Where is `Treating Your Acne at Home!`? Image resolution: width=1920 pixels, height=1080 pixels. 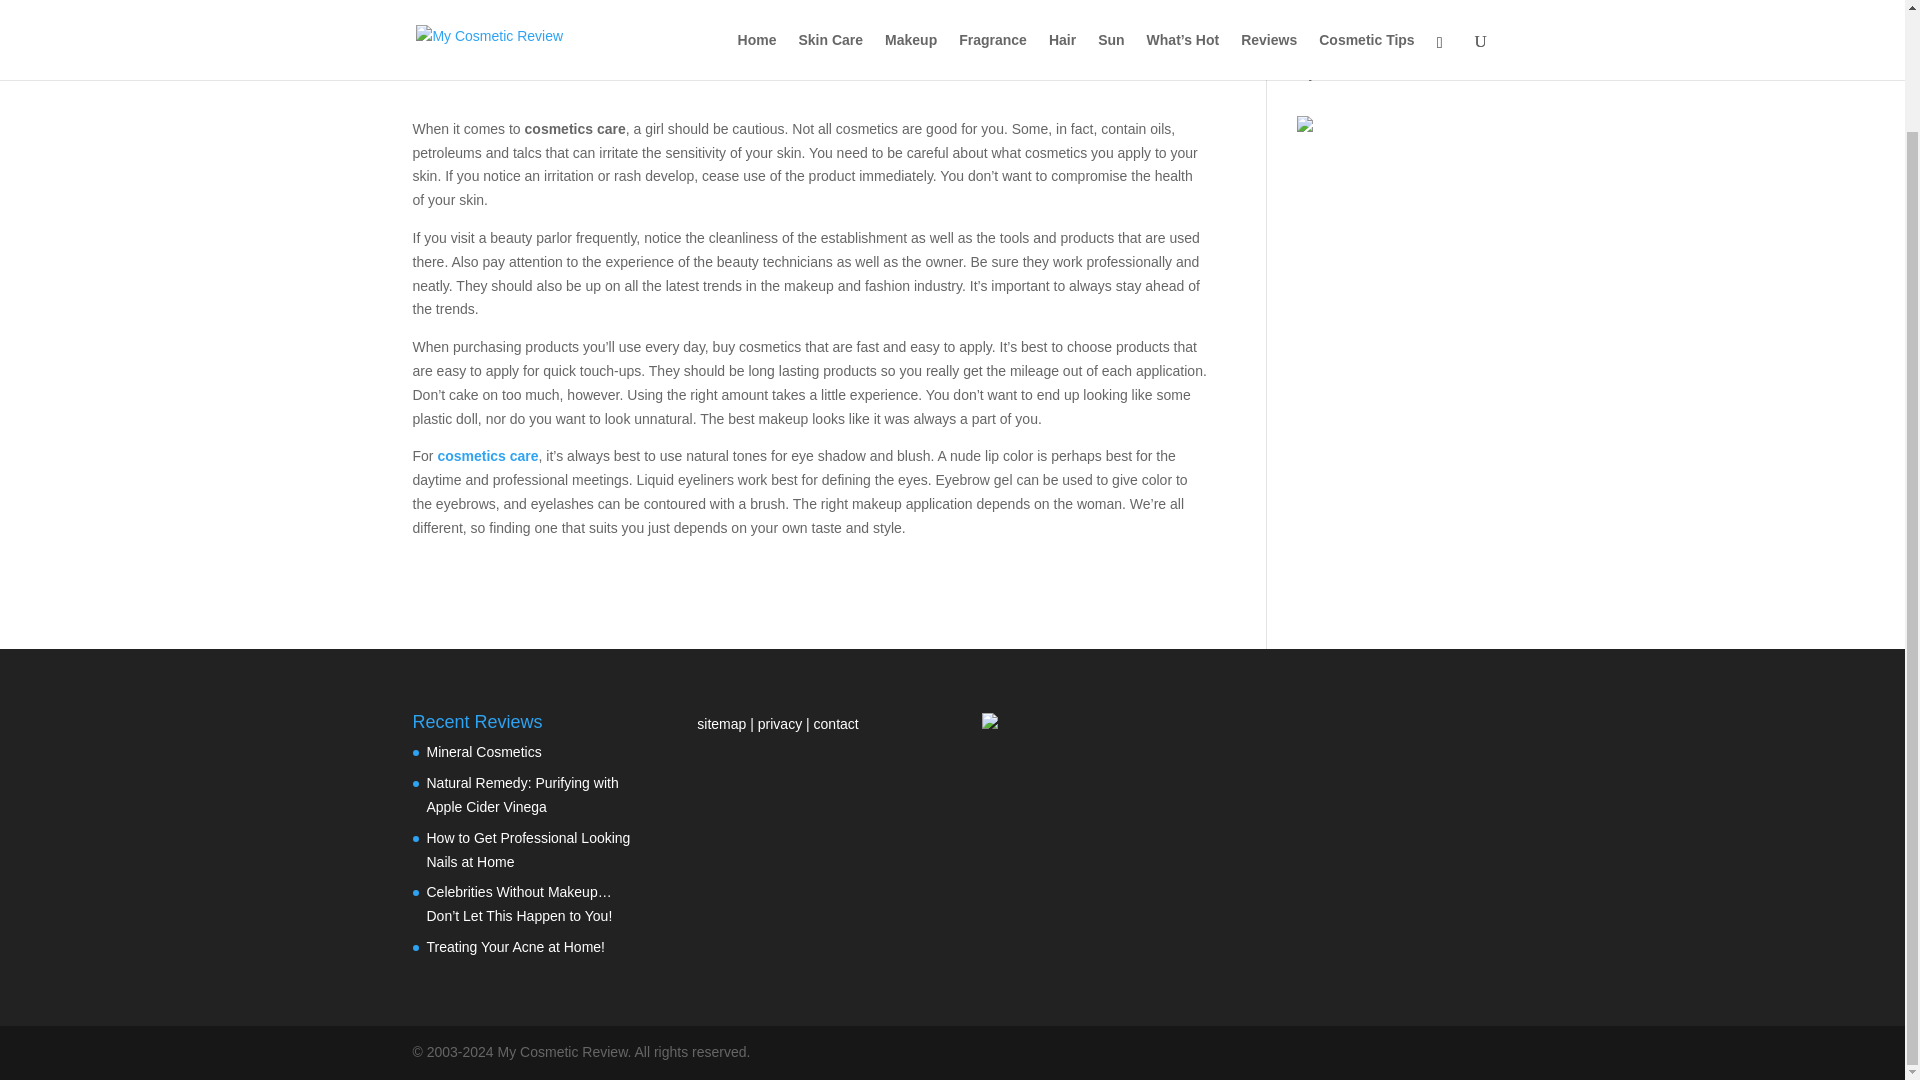 Treating Your Acne at Home! is located at coordinates (515, 946).